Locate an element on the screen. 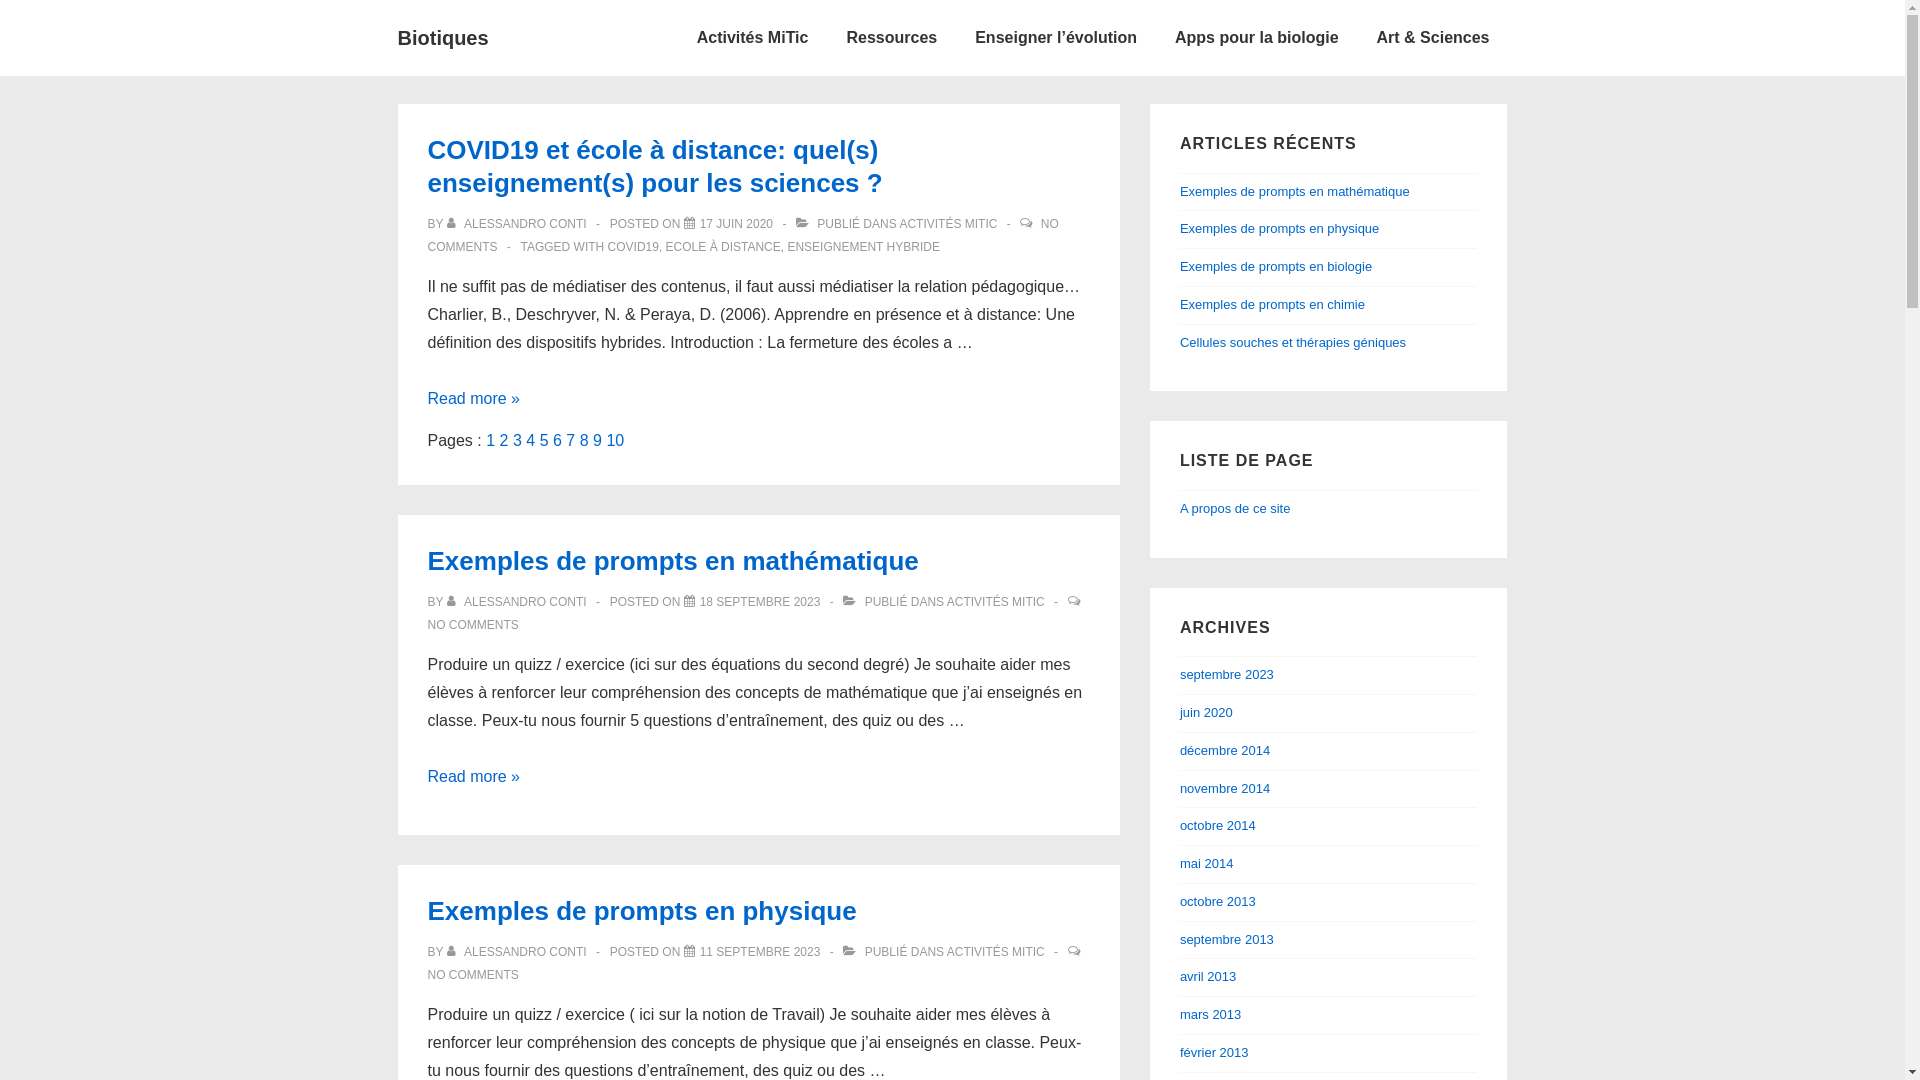 This screenshot has width=1920, height=1080. mars 2013 is located at coordinates (1210, 1014).